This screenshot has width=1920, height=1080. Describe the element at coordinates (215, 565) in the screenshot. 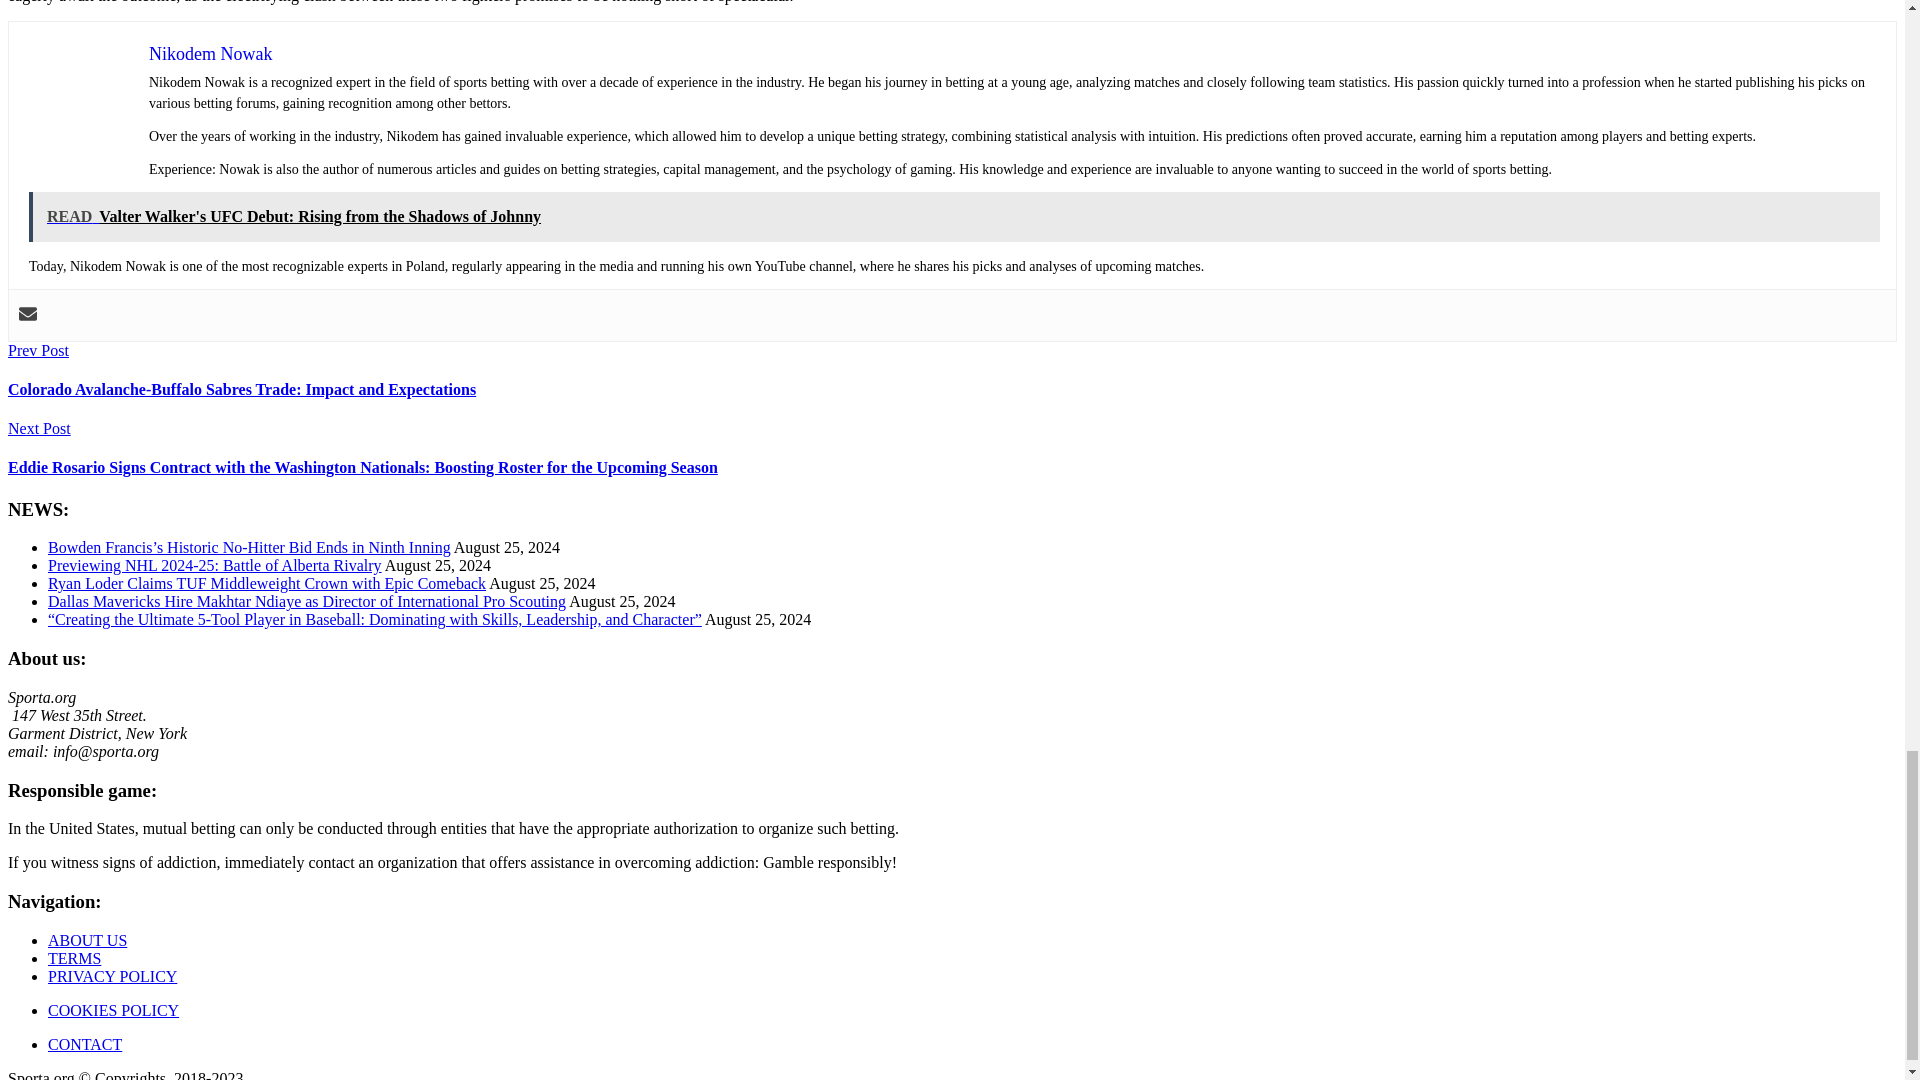

I see `Previewing NHL 2024-25: Battle of Alberta Rivalry` at that location.